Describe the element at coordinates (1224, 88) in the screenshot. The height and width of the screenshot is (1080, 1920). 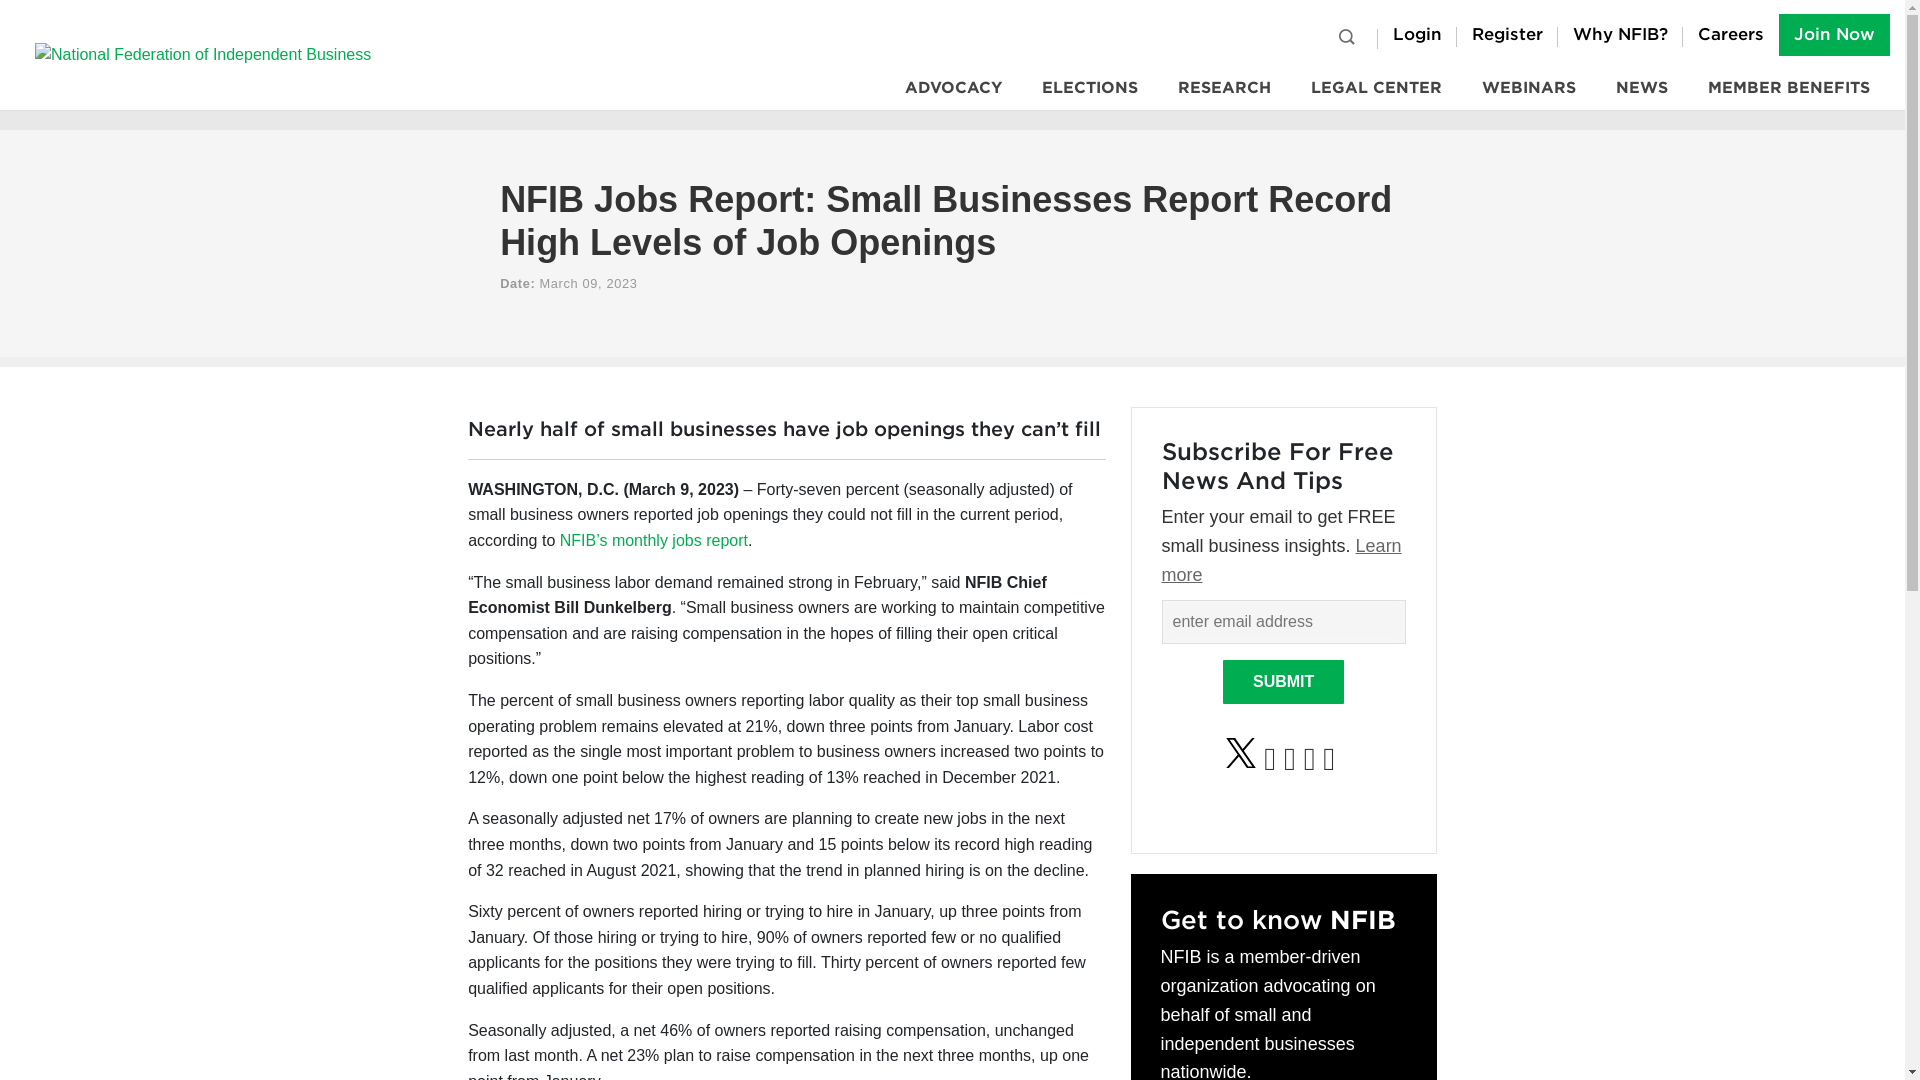
I see `RESEARCH` at that location.